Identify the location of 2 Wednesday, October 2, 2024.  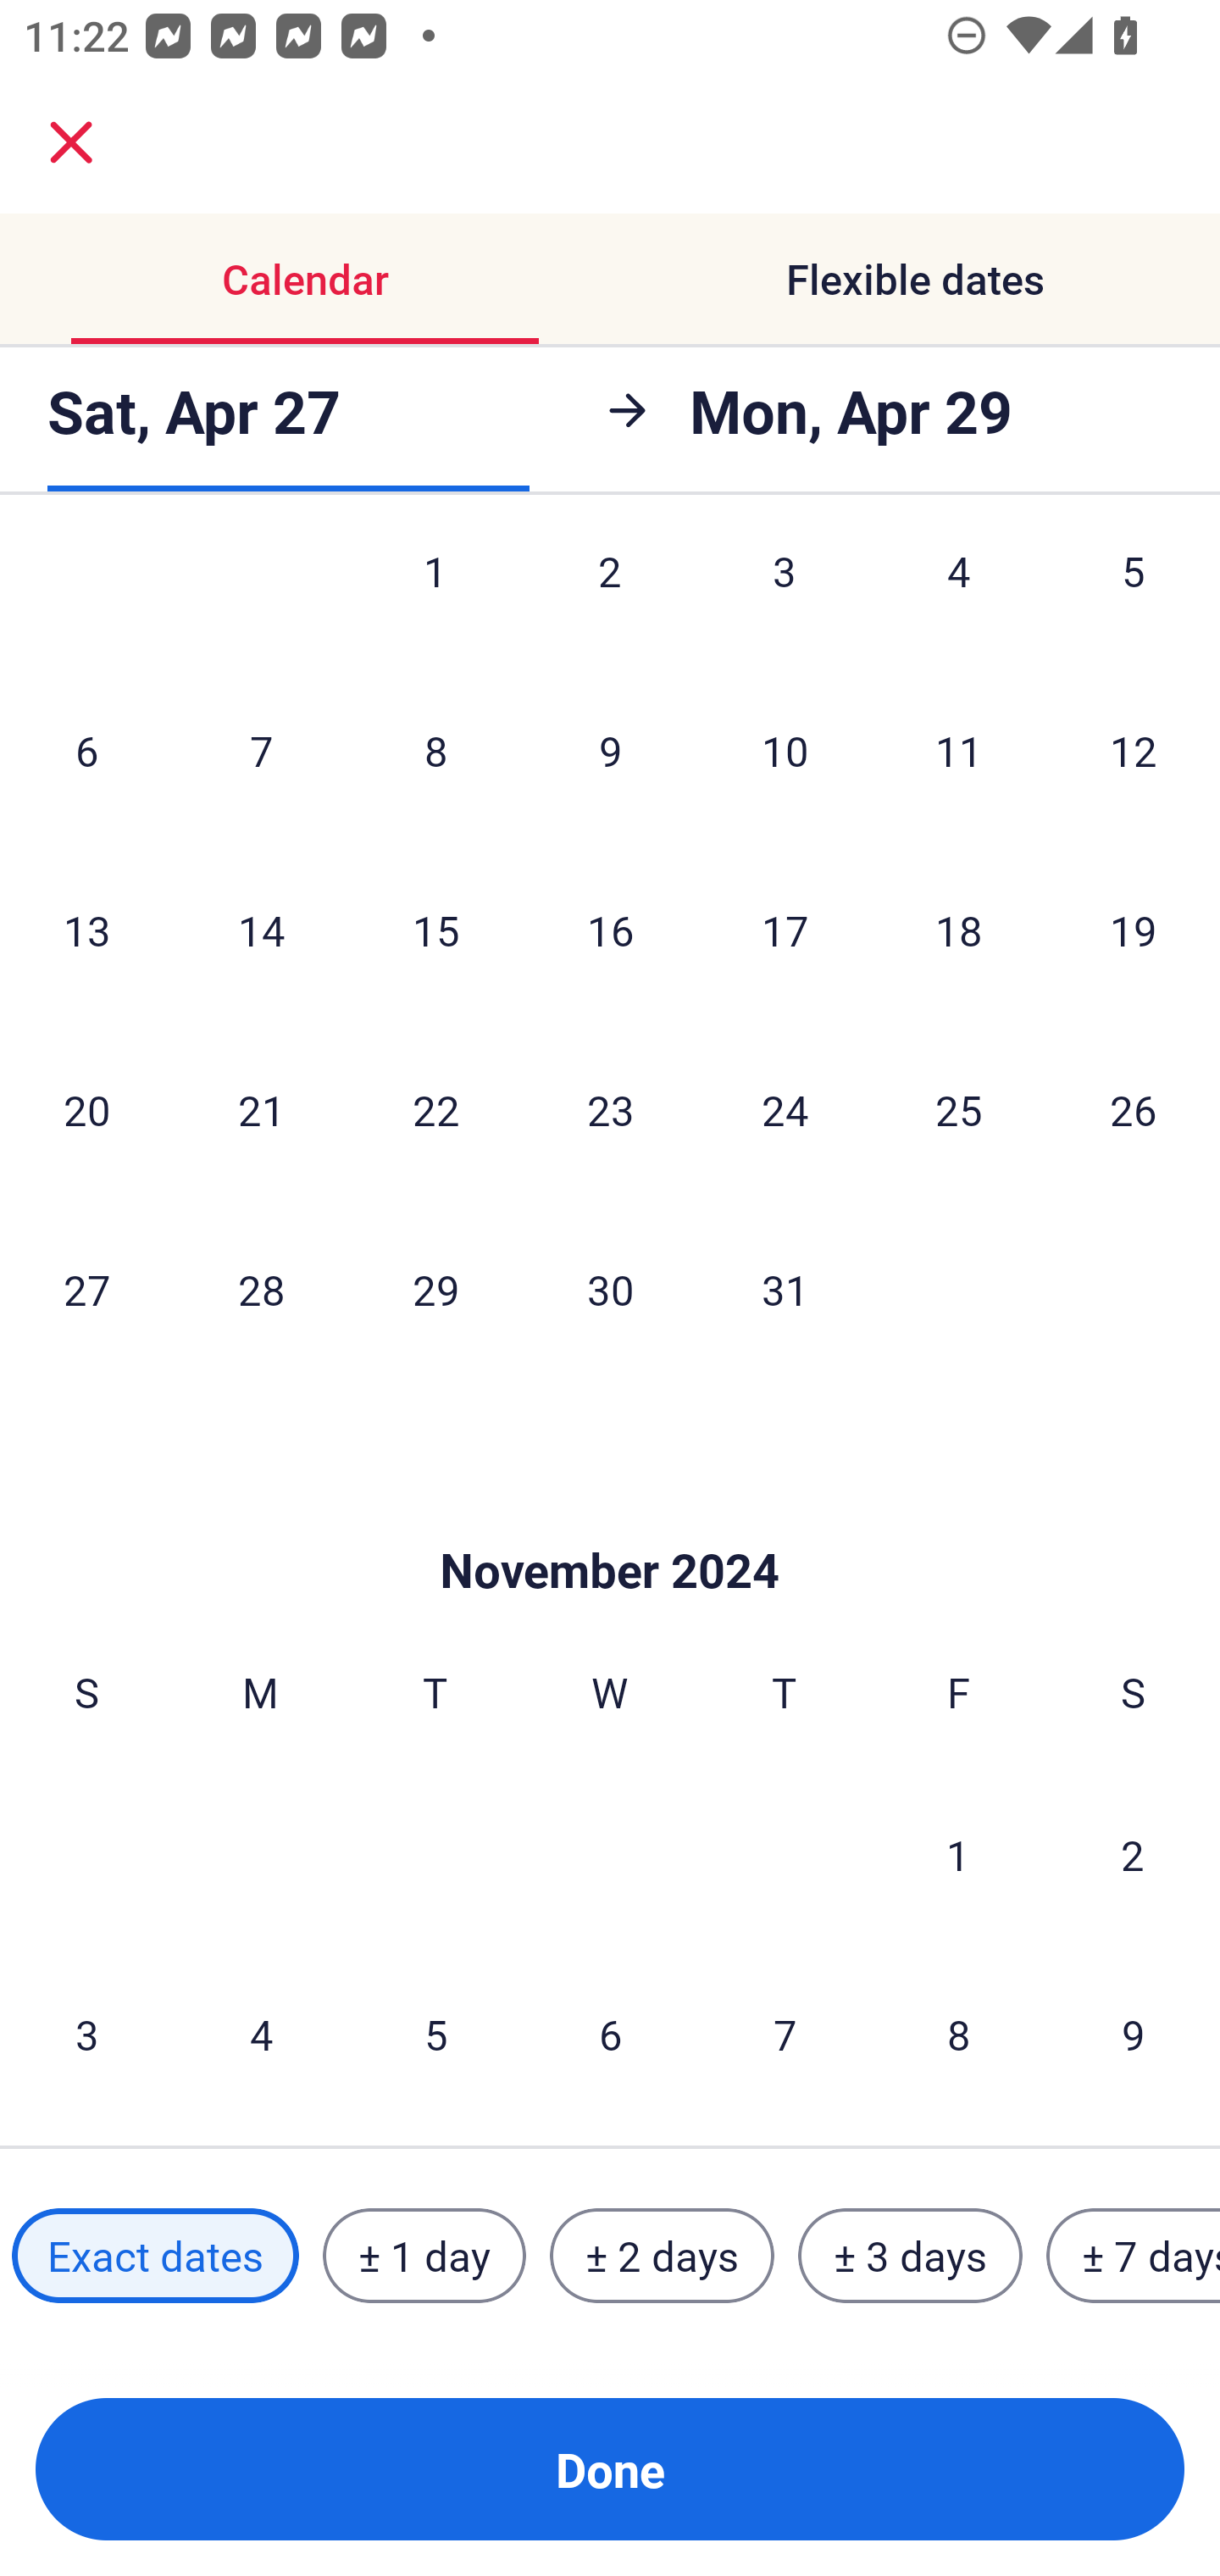
(610, 600).